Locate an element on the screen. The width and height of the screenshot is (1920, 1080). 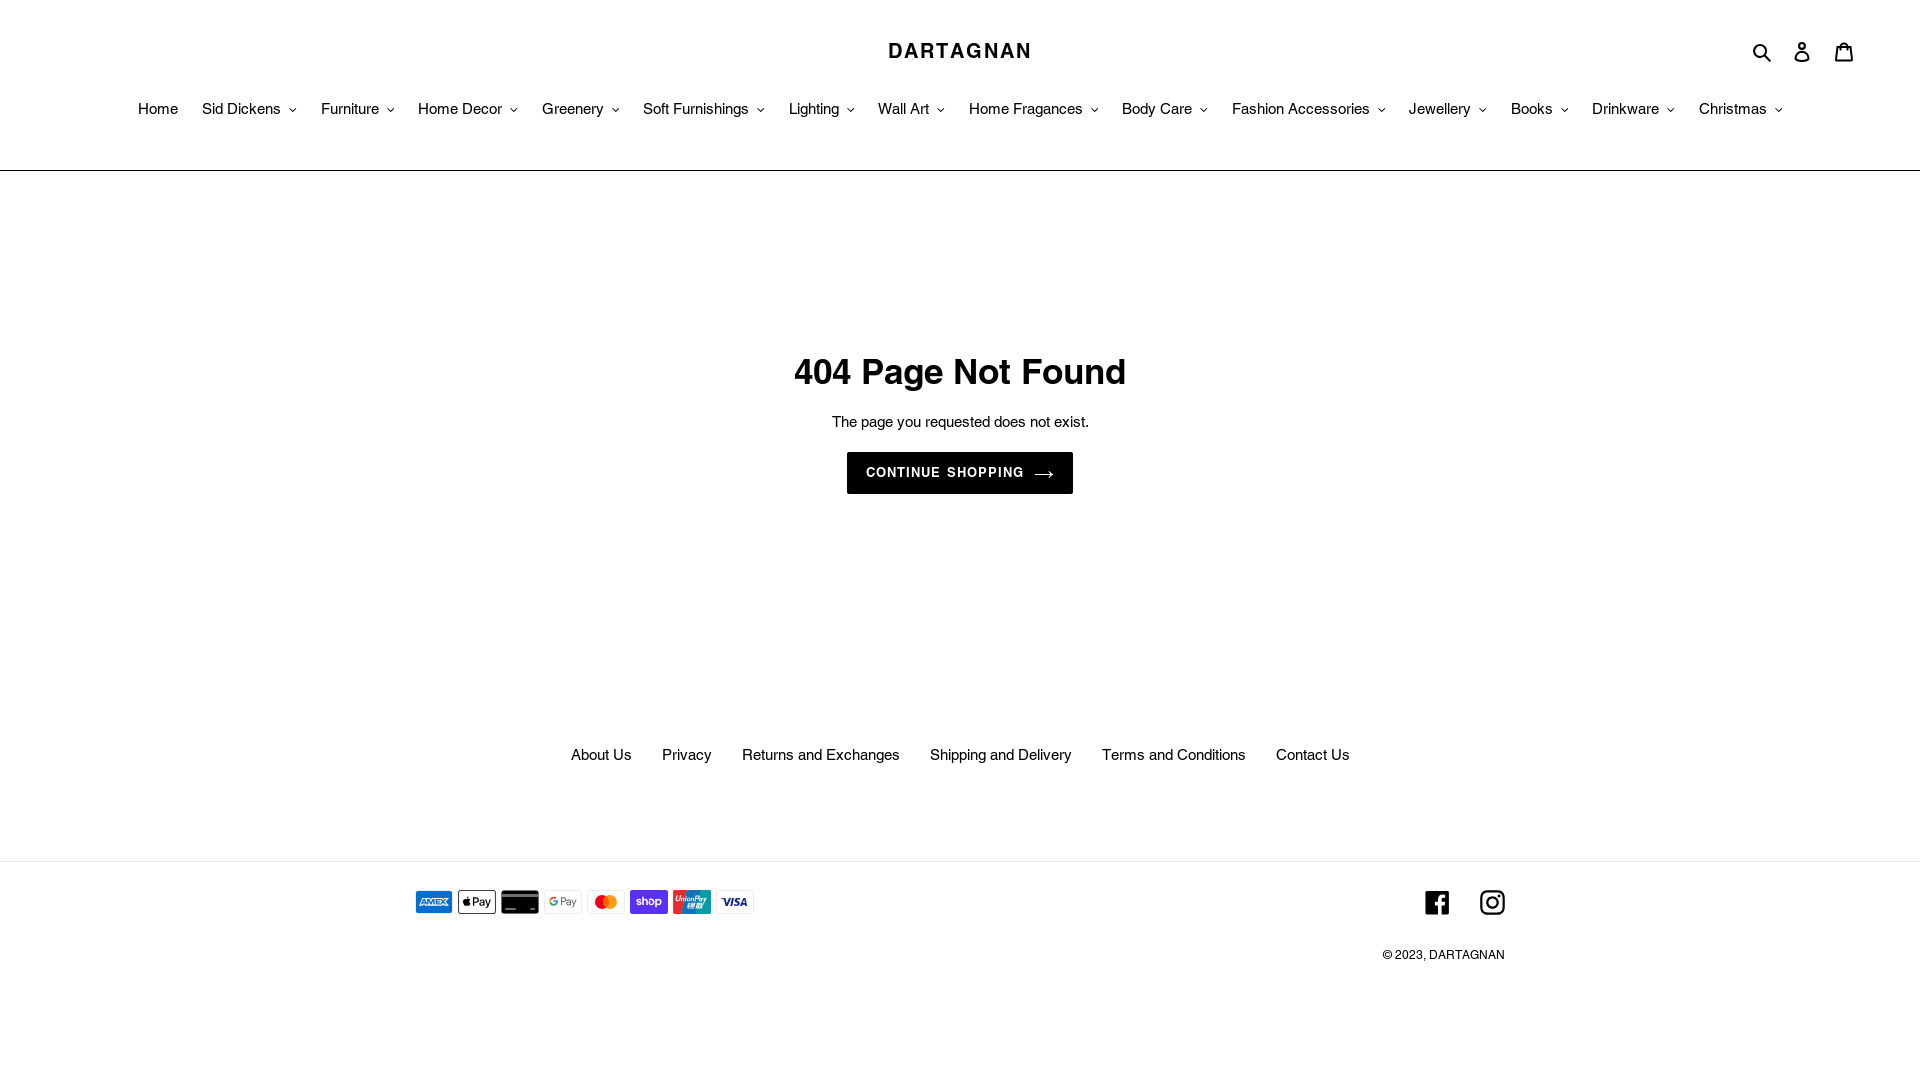
DARTAGNAN is located at coordinates (1467, 955).